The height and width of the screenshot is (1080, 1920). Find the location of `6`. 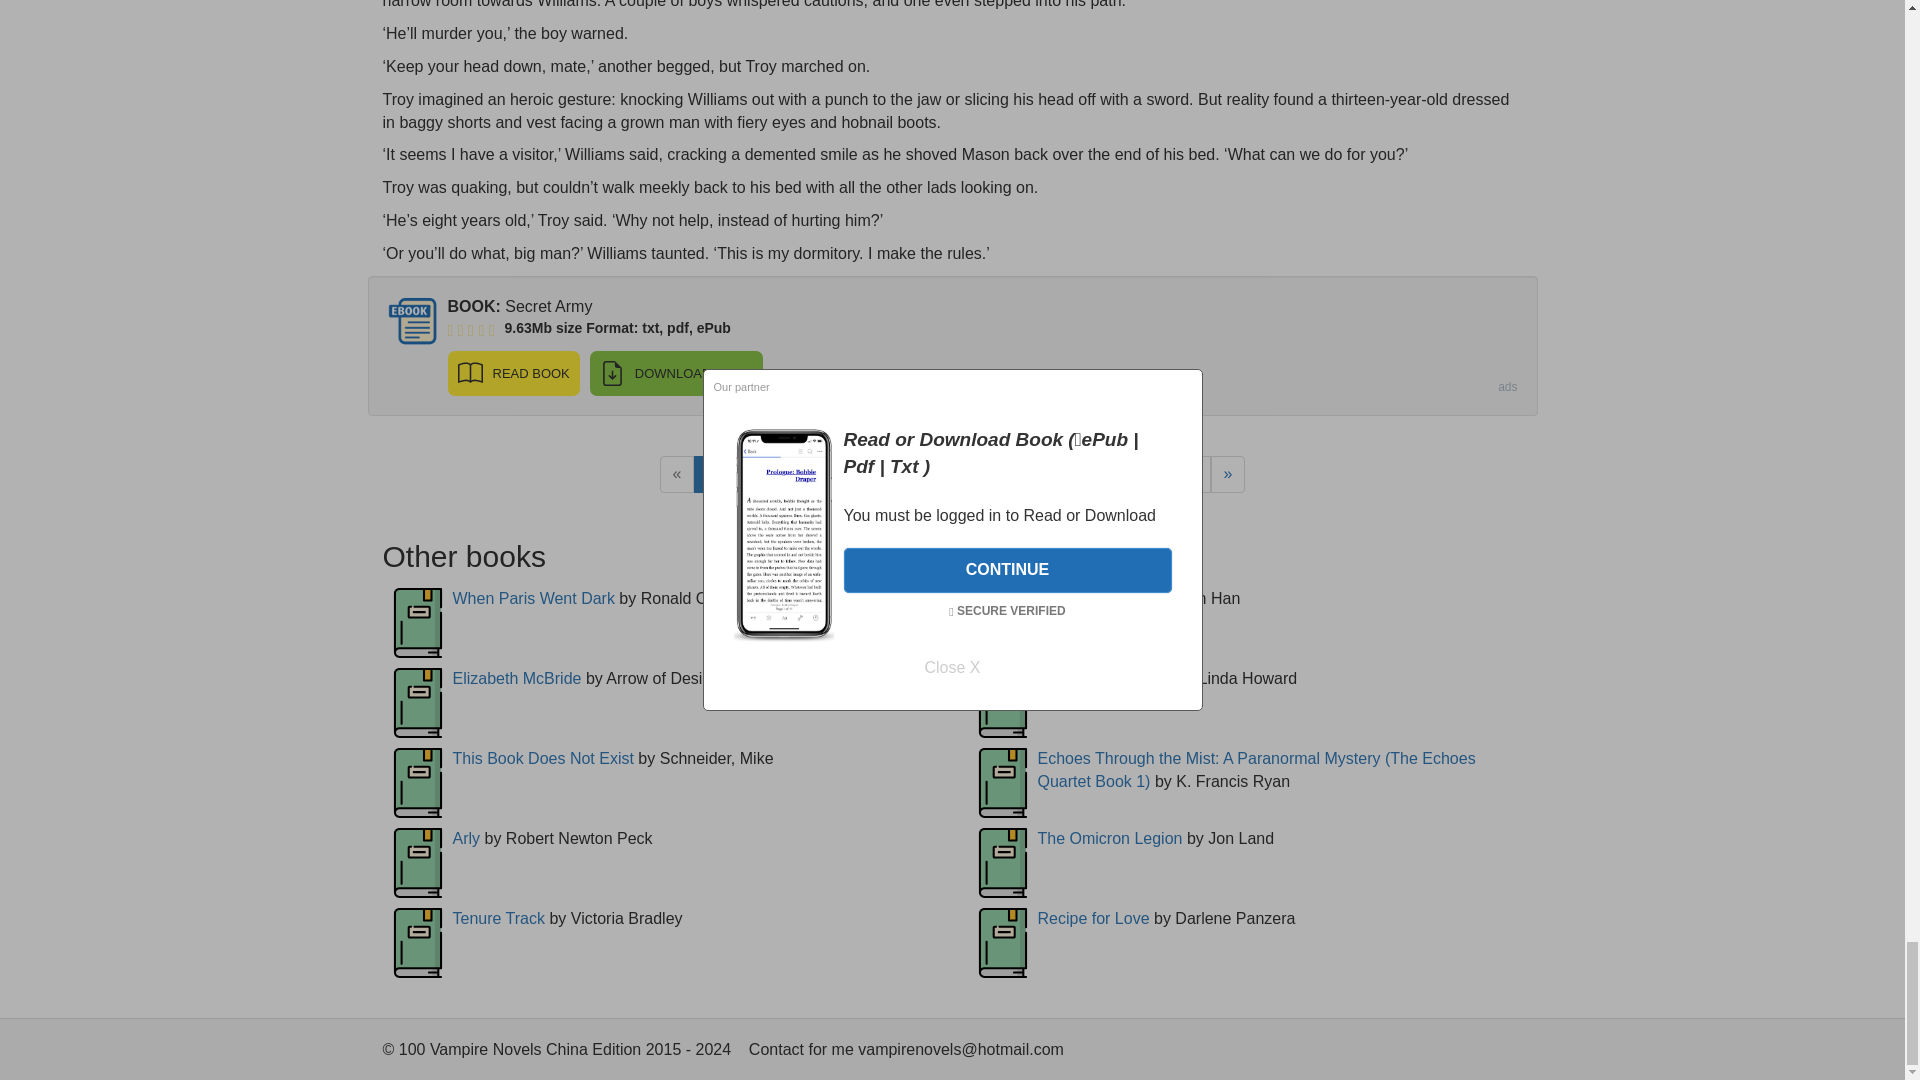

6 is located at coordinates (882, 474).